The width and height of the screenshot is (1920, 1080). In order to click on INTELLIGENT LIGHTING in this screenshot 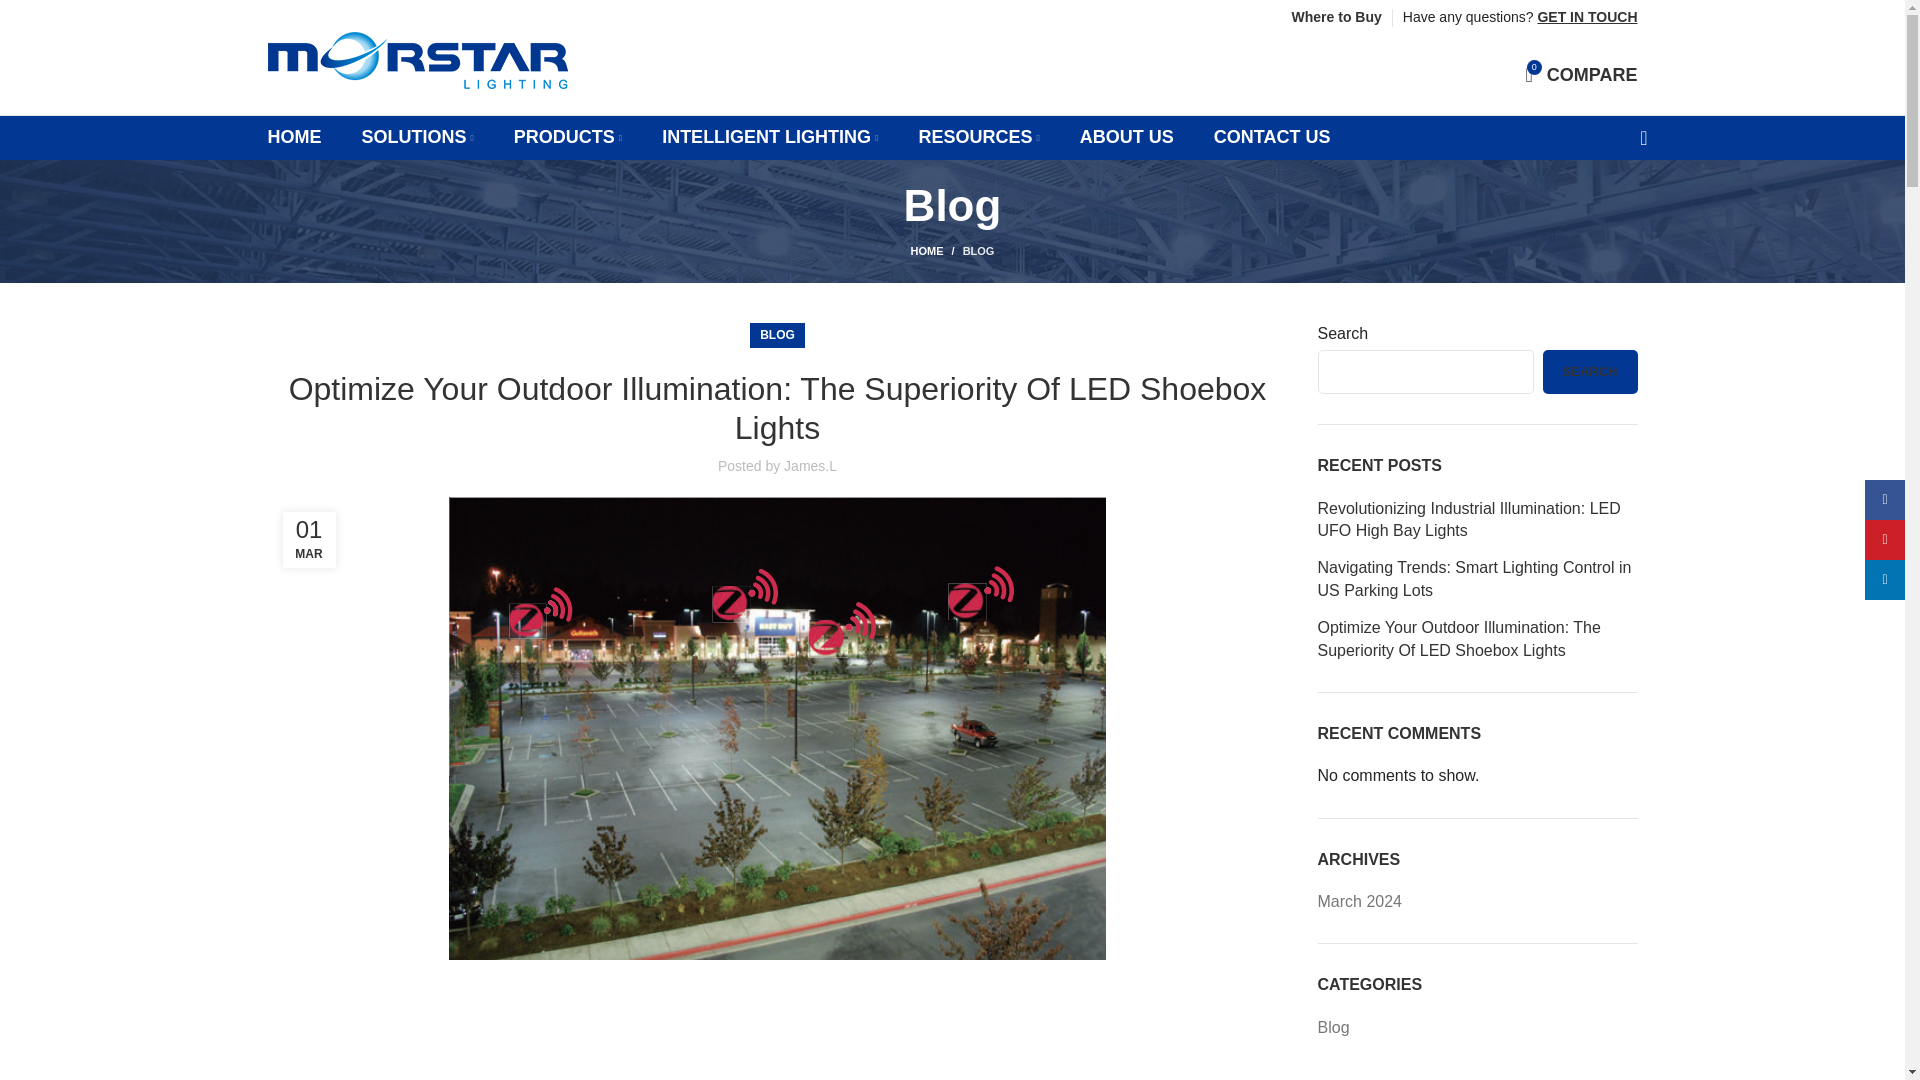, I will do `click(770, 137)`.